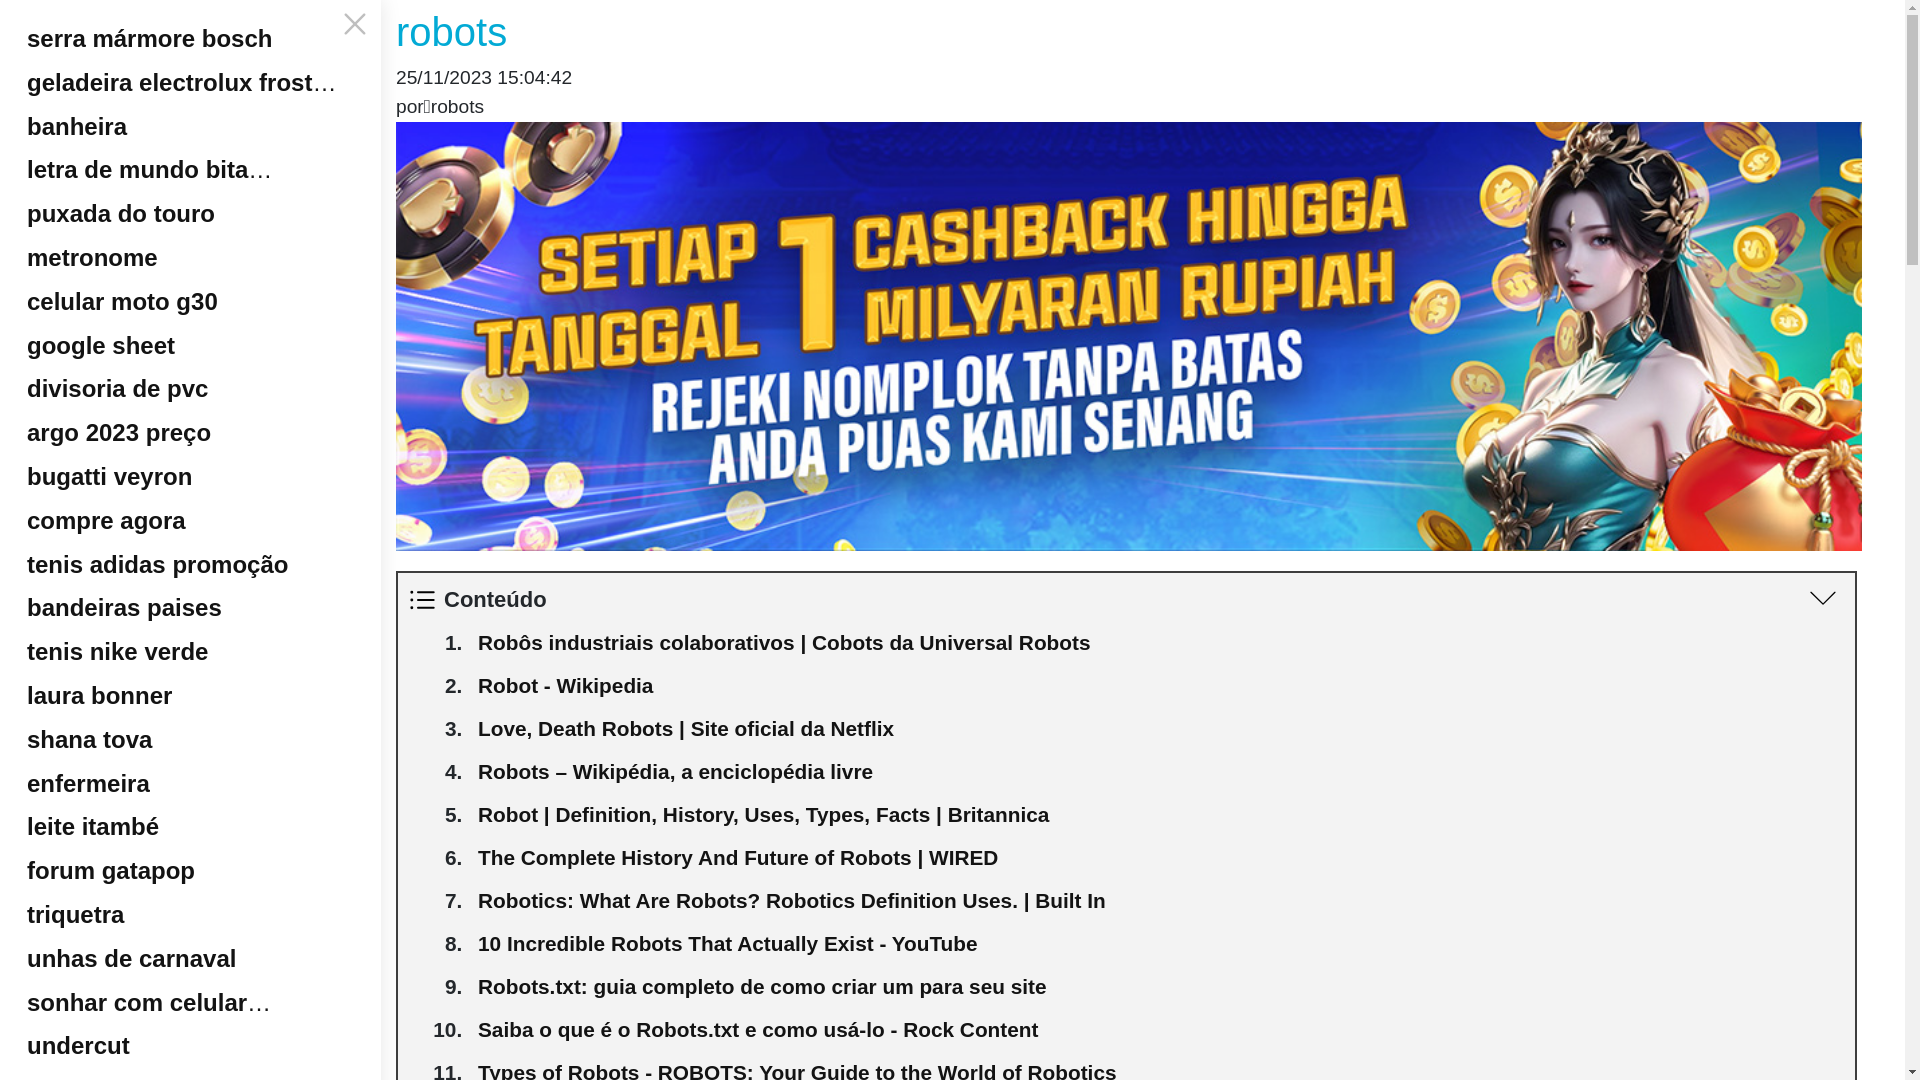  What do you see at coordinates (190, 1039) in the screenshot?
I see `undercut` at bounding box center [190, 1039].